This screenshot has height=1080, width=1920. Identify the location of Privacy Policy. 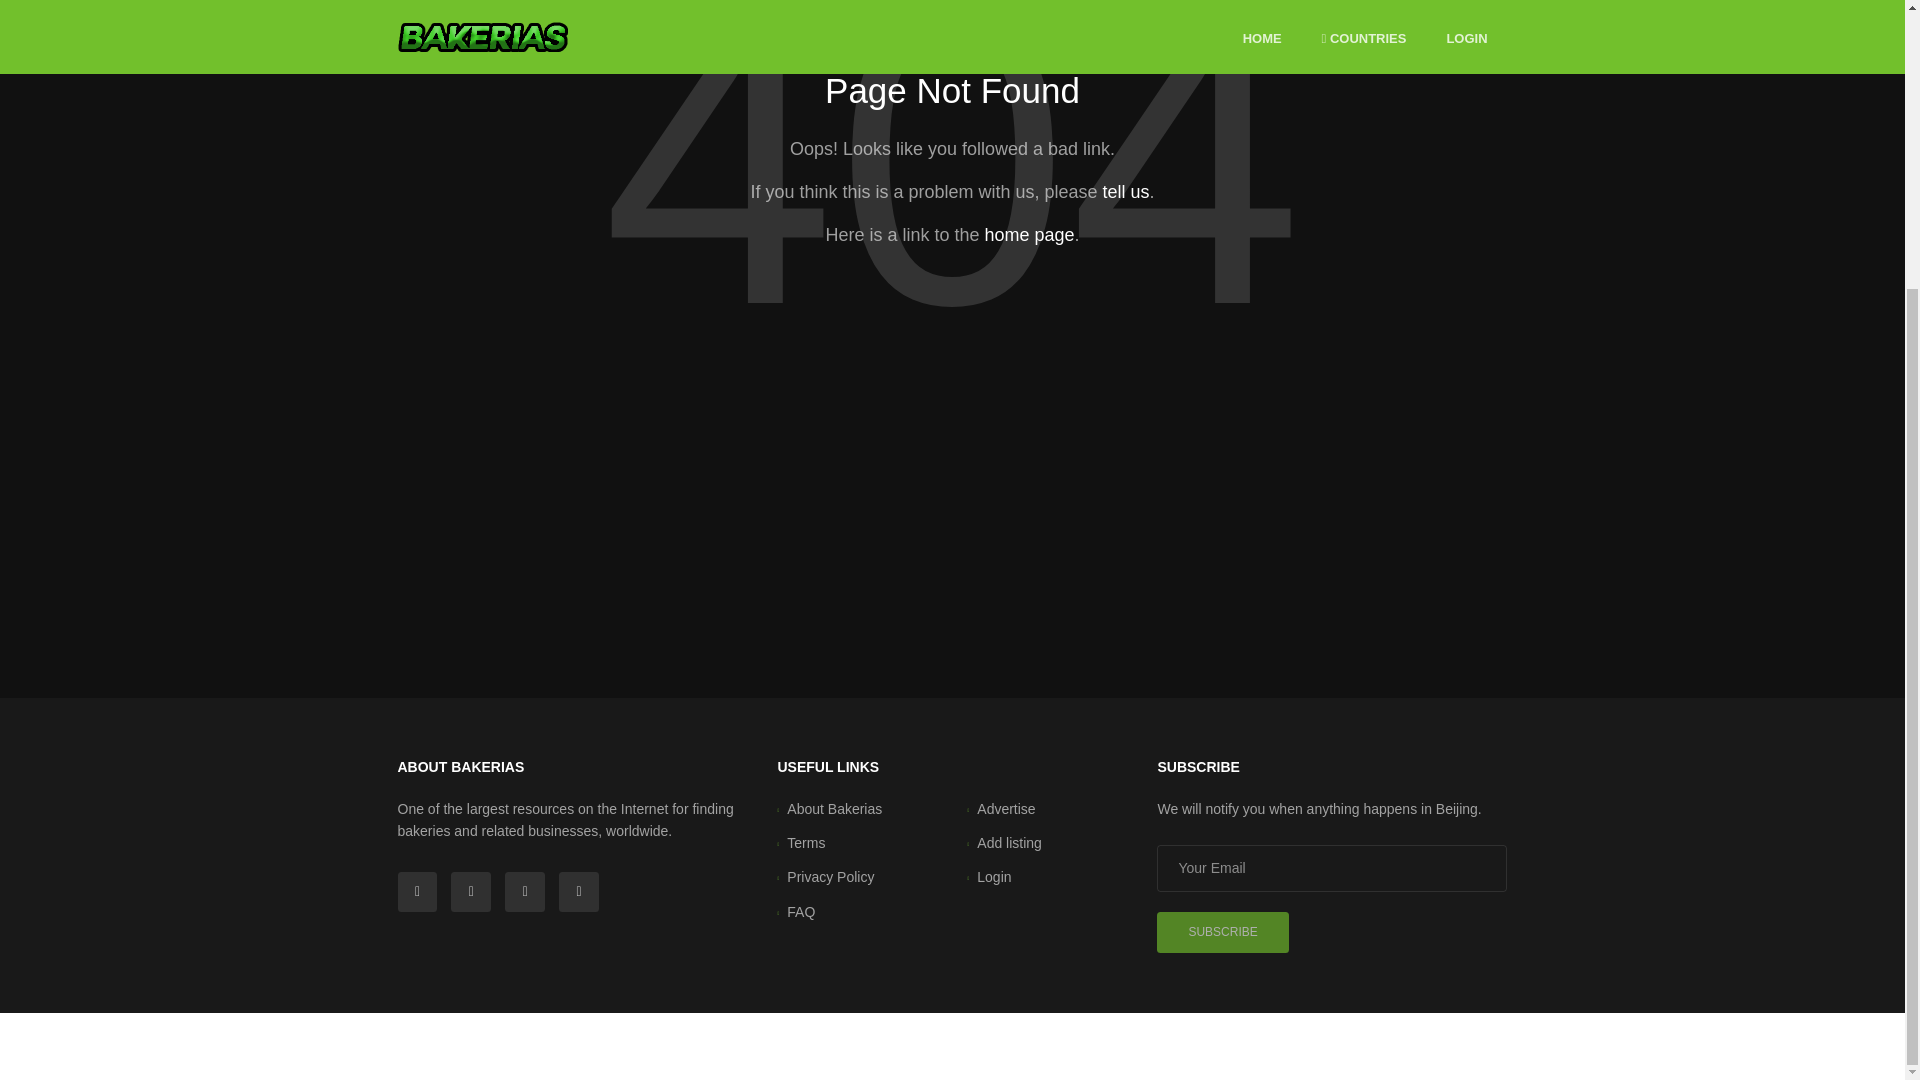
(830, 876).